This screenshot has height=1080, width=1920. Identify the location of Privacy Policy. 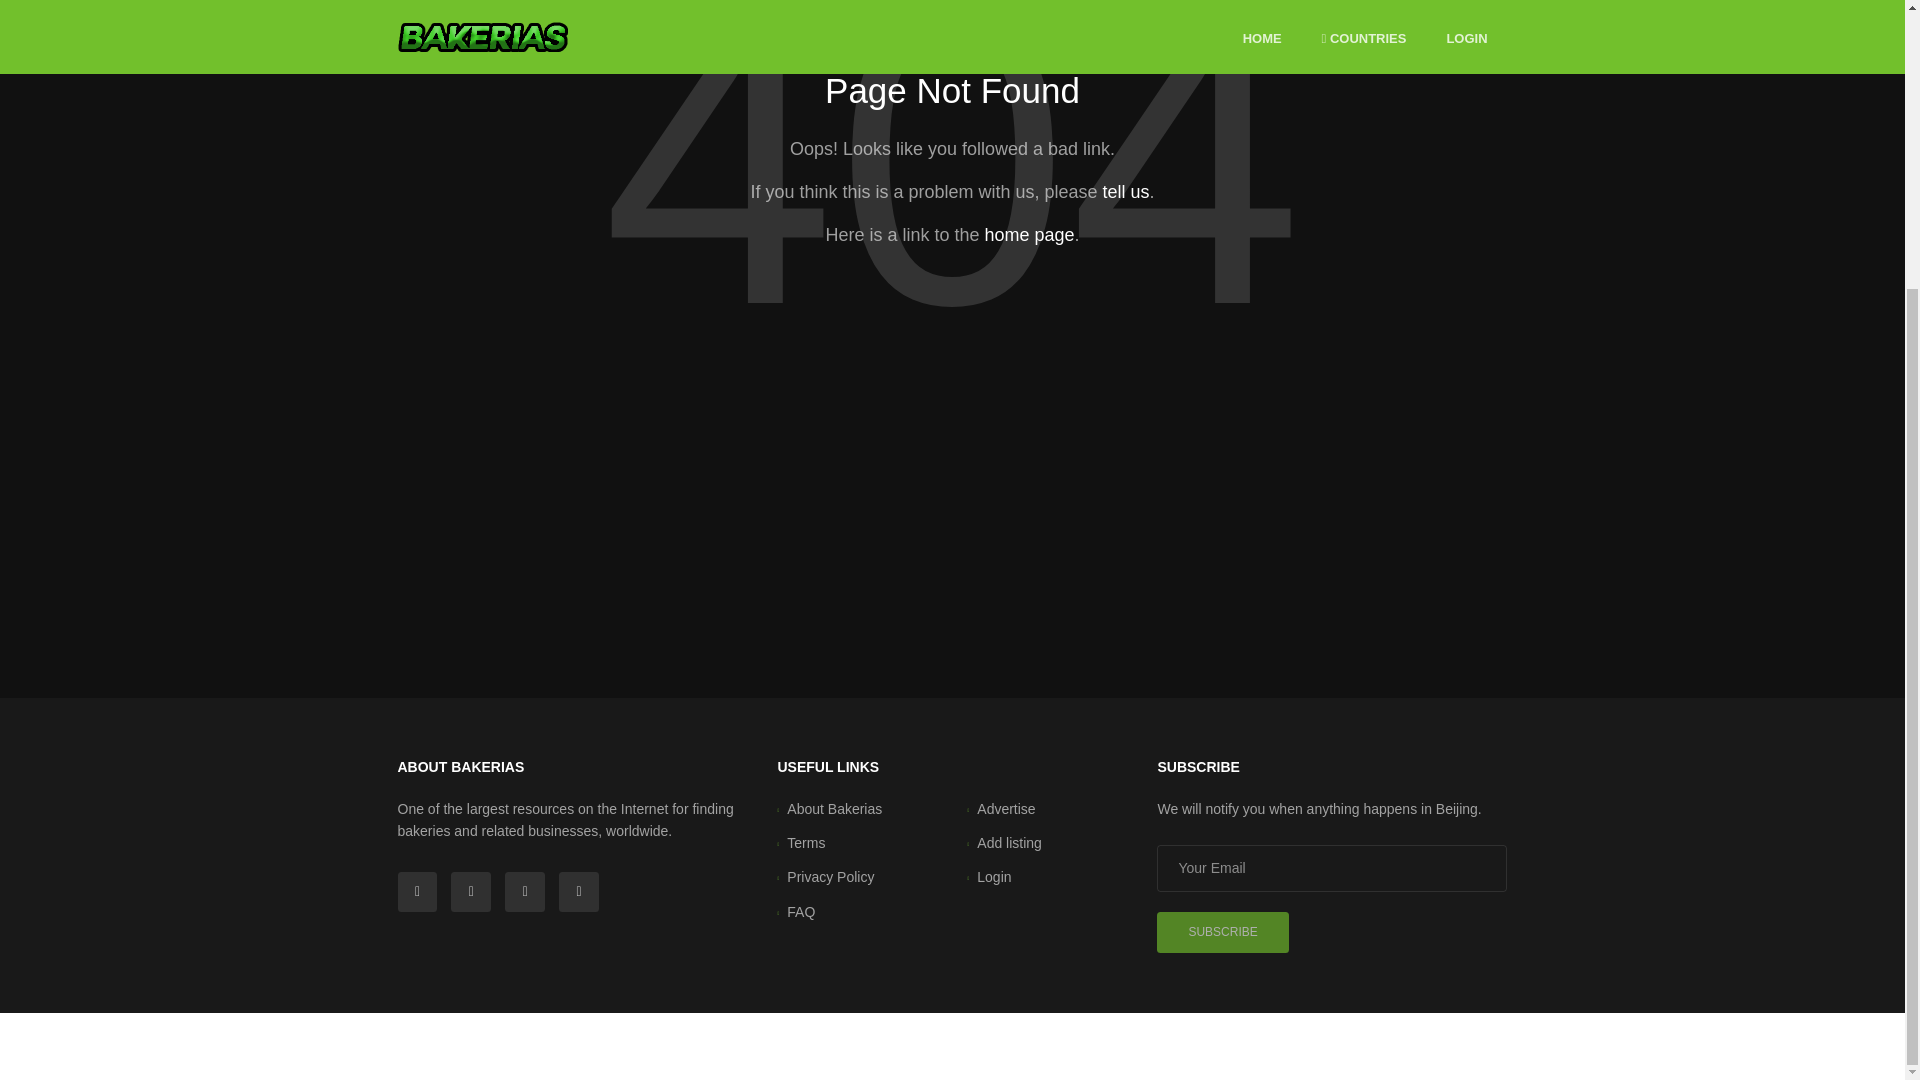
(830, 876).